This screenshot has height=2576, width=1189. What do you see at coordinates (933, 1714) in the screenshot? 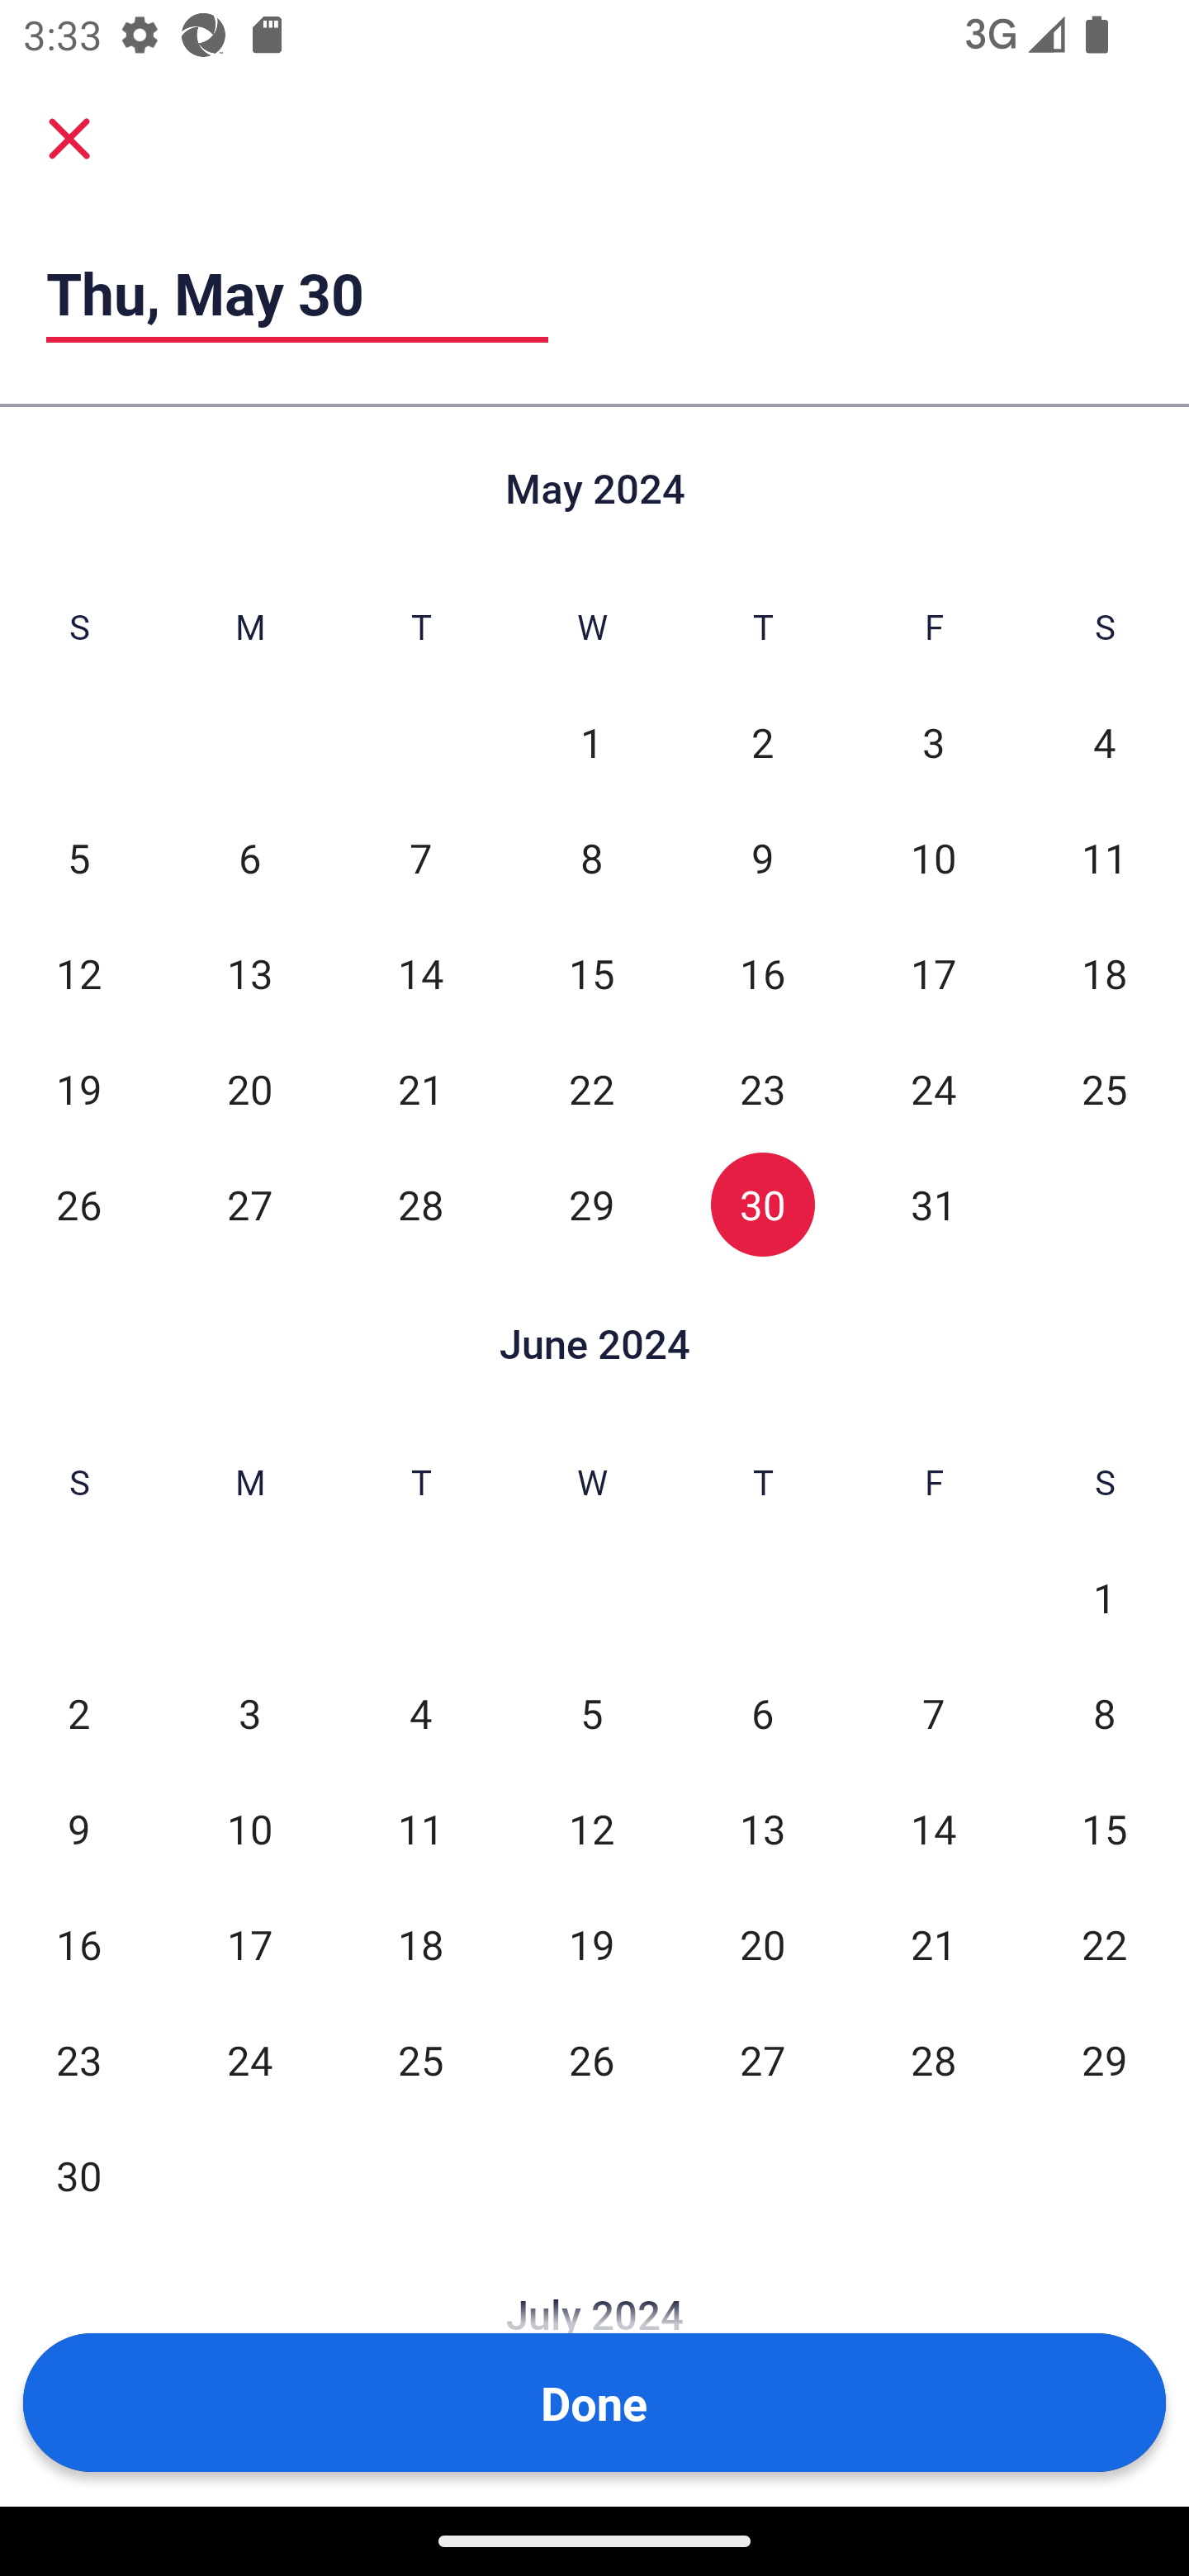
I see `7 Fri, Jun 7, Not Selected` at bounding box center [933, 1714].